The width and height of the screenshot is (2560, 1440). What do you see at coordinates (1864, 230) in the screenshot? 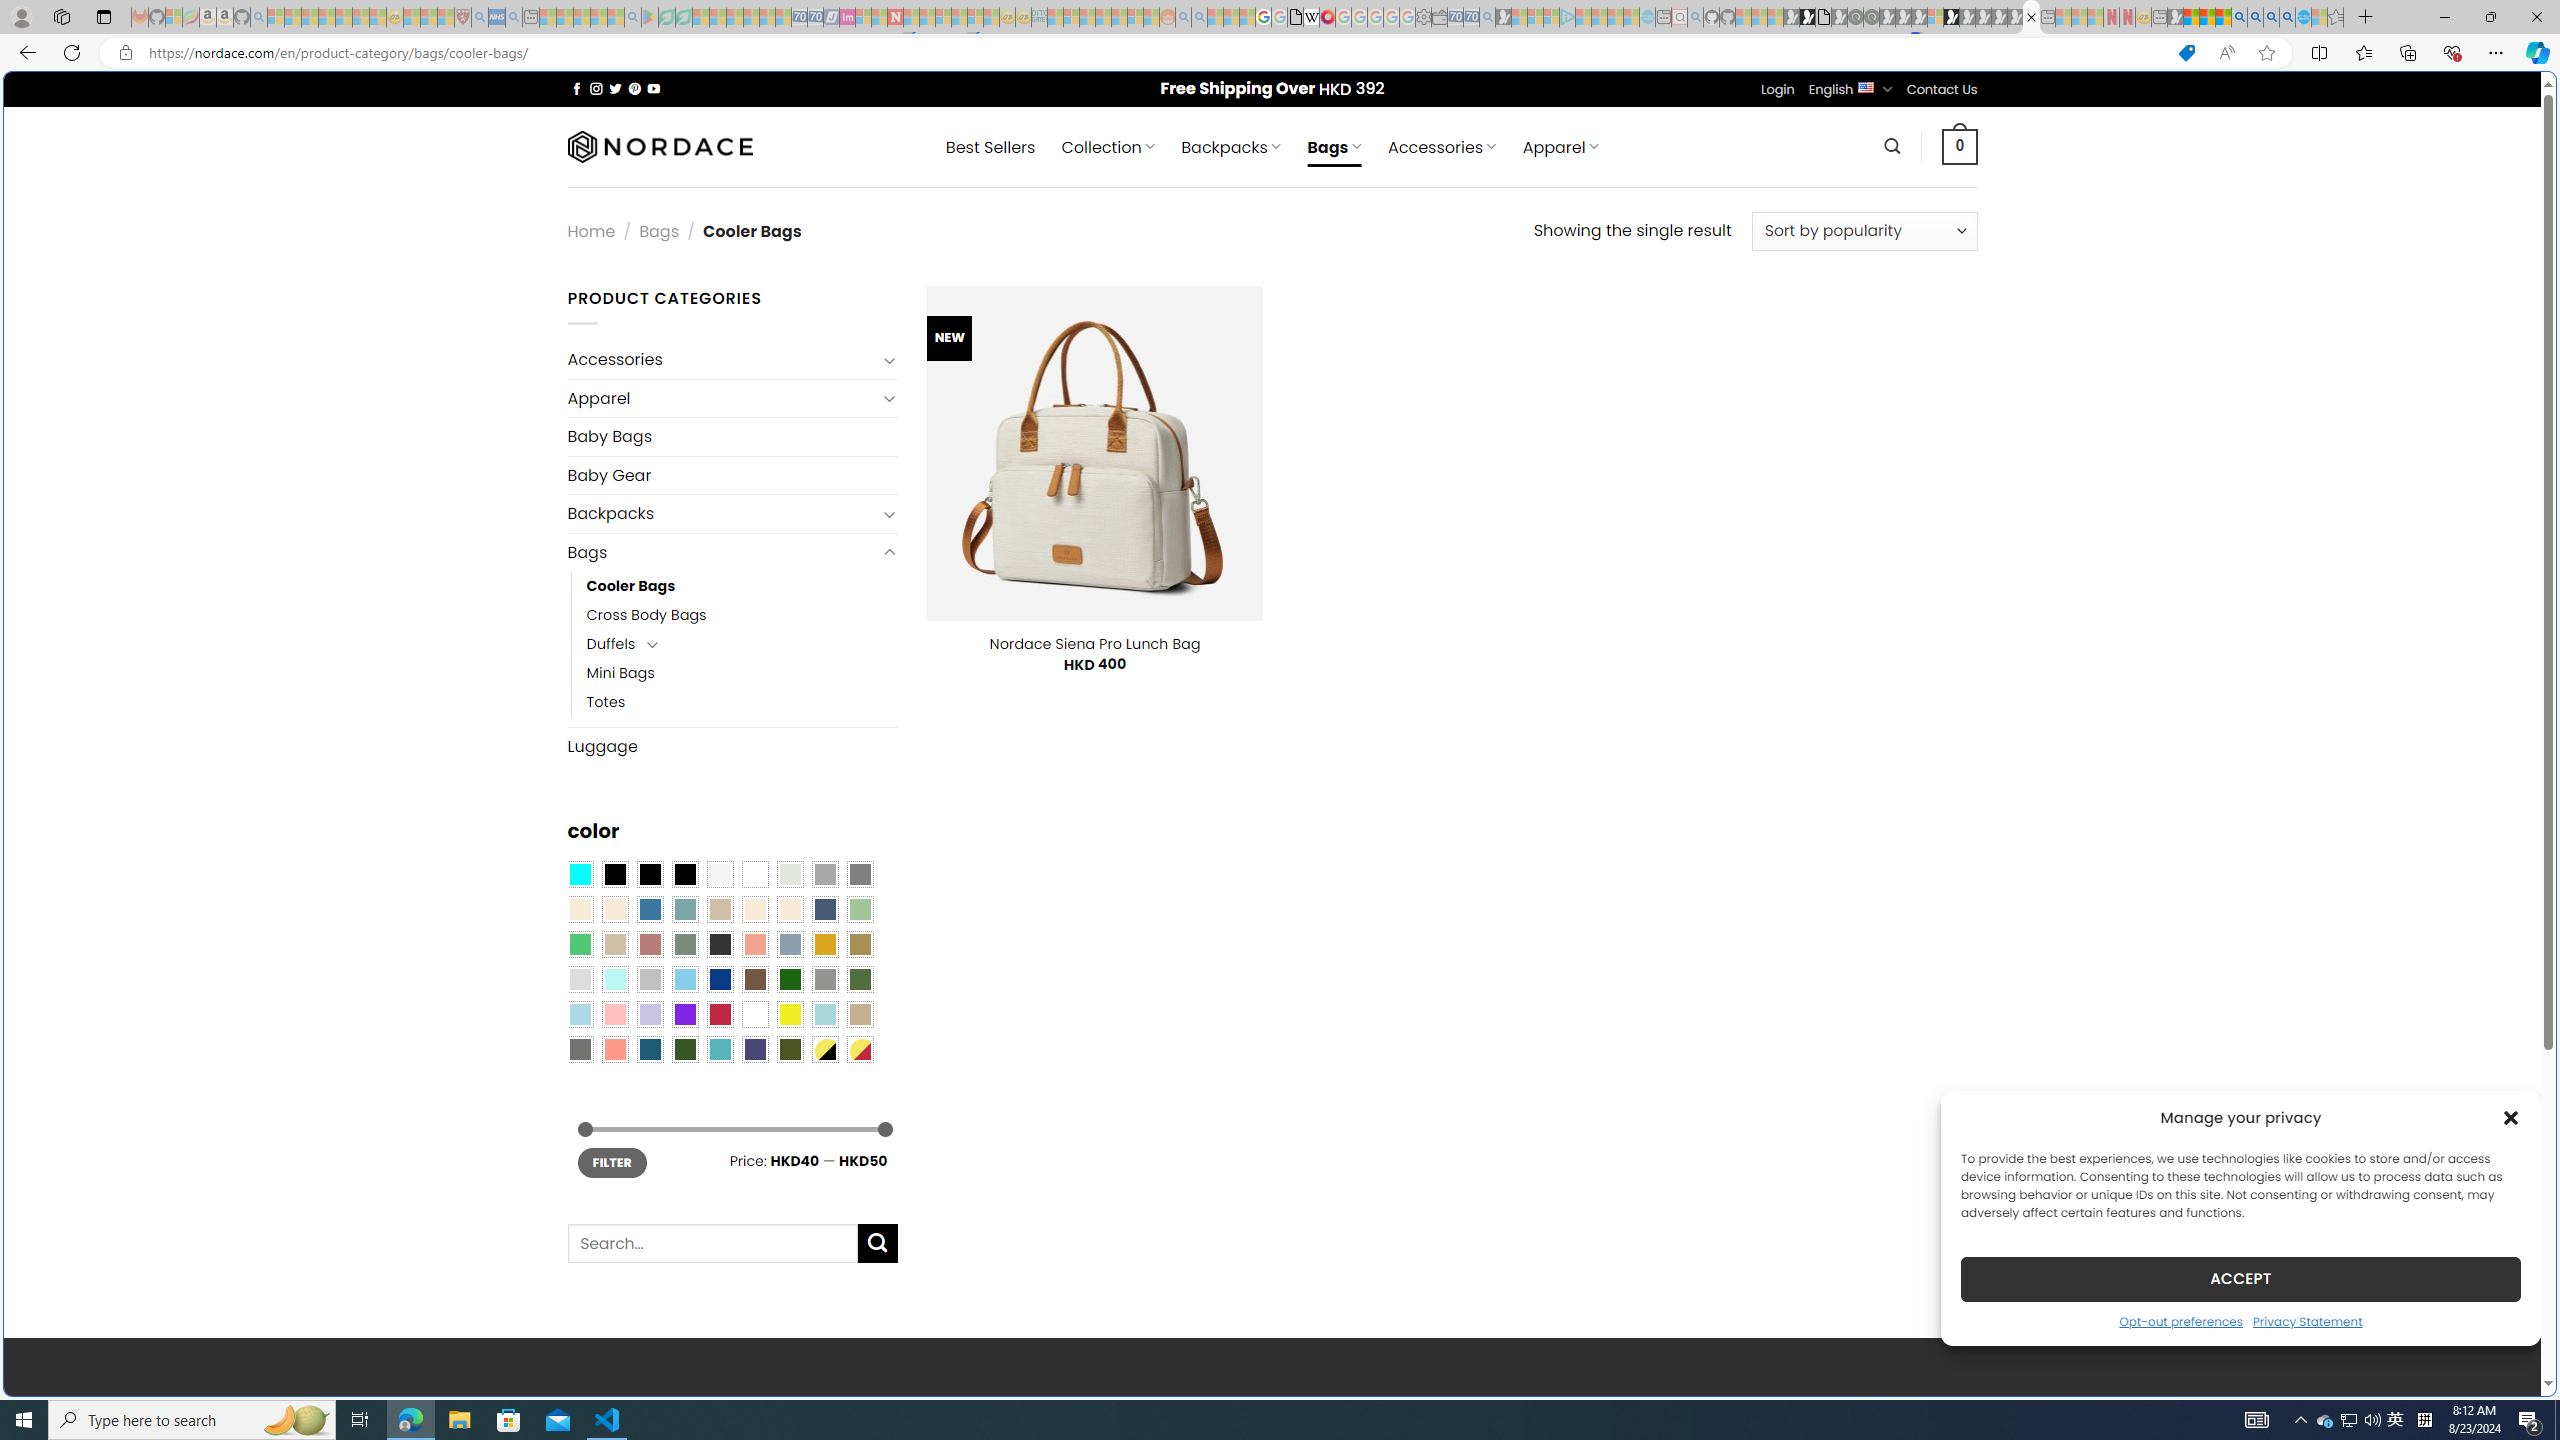
I see `Shop order` at bounding box center [1864, 230].